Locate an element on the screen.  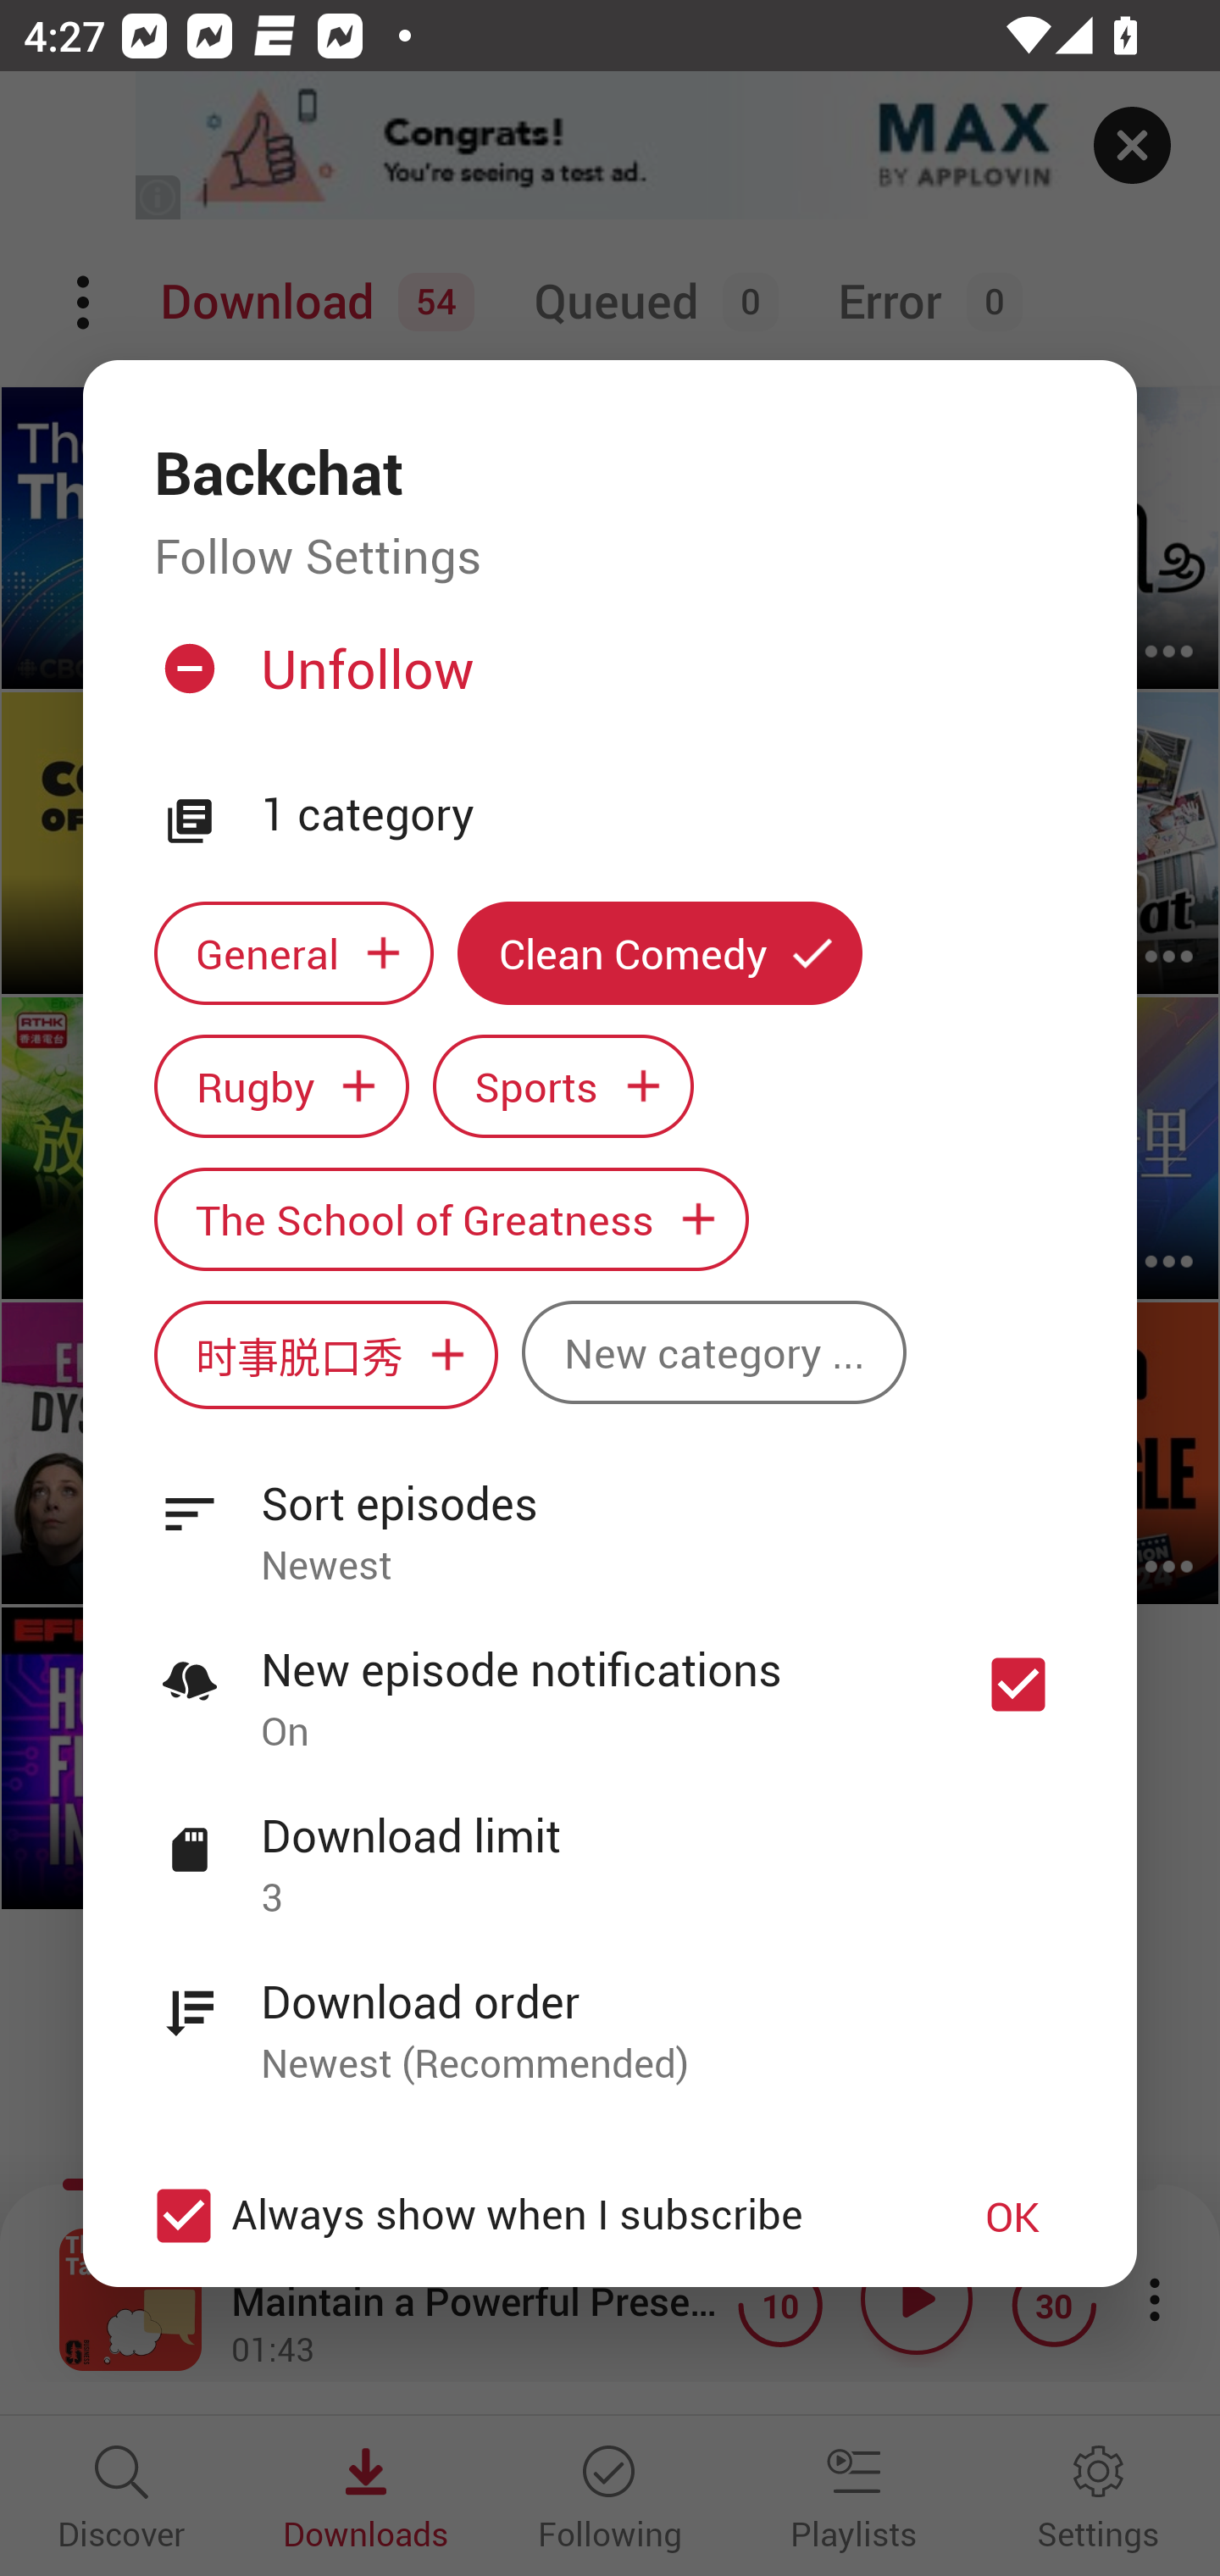
New episode notifications is located at coordinates (1018, 1685).